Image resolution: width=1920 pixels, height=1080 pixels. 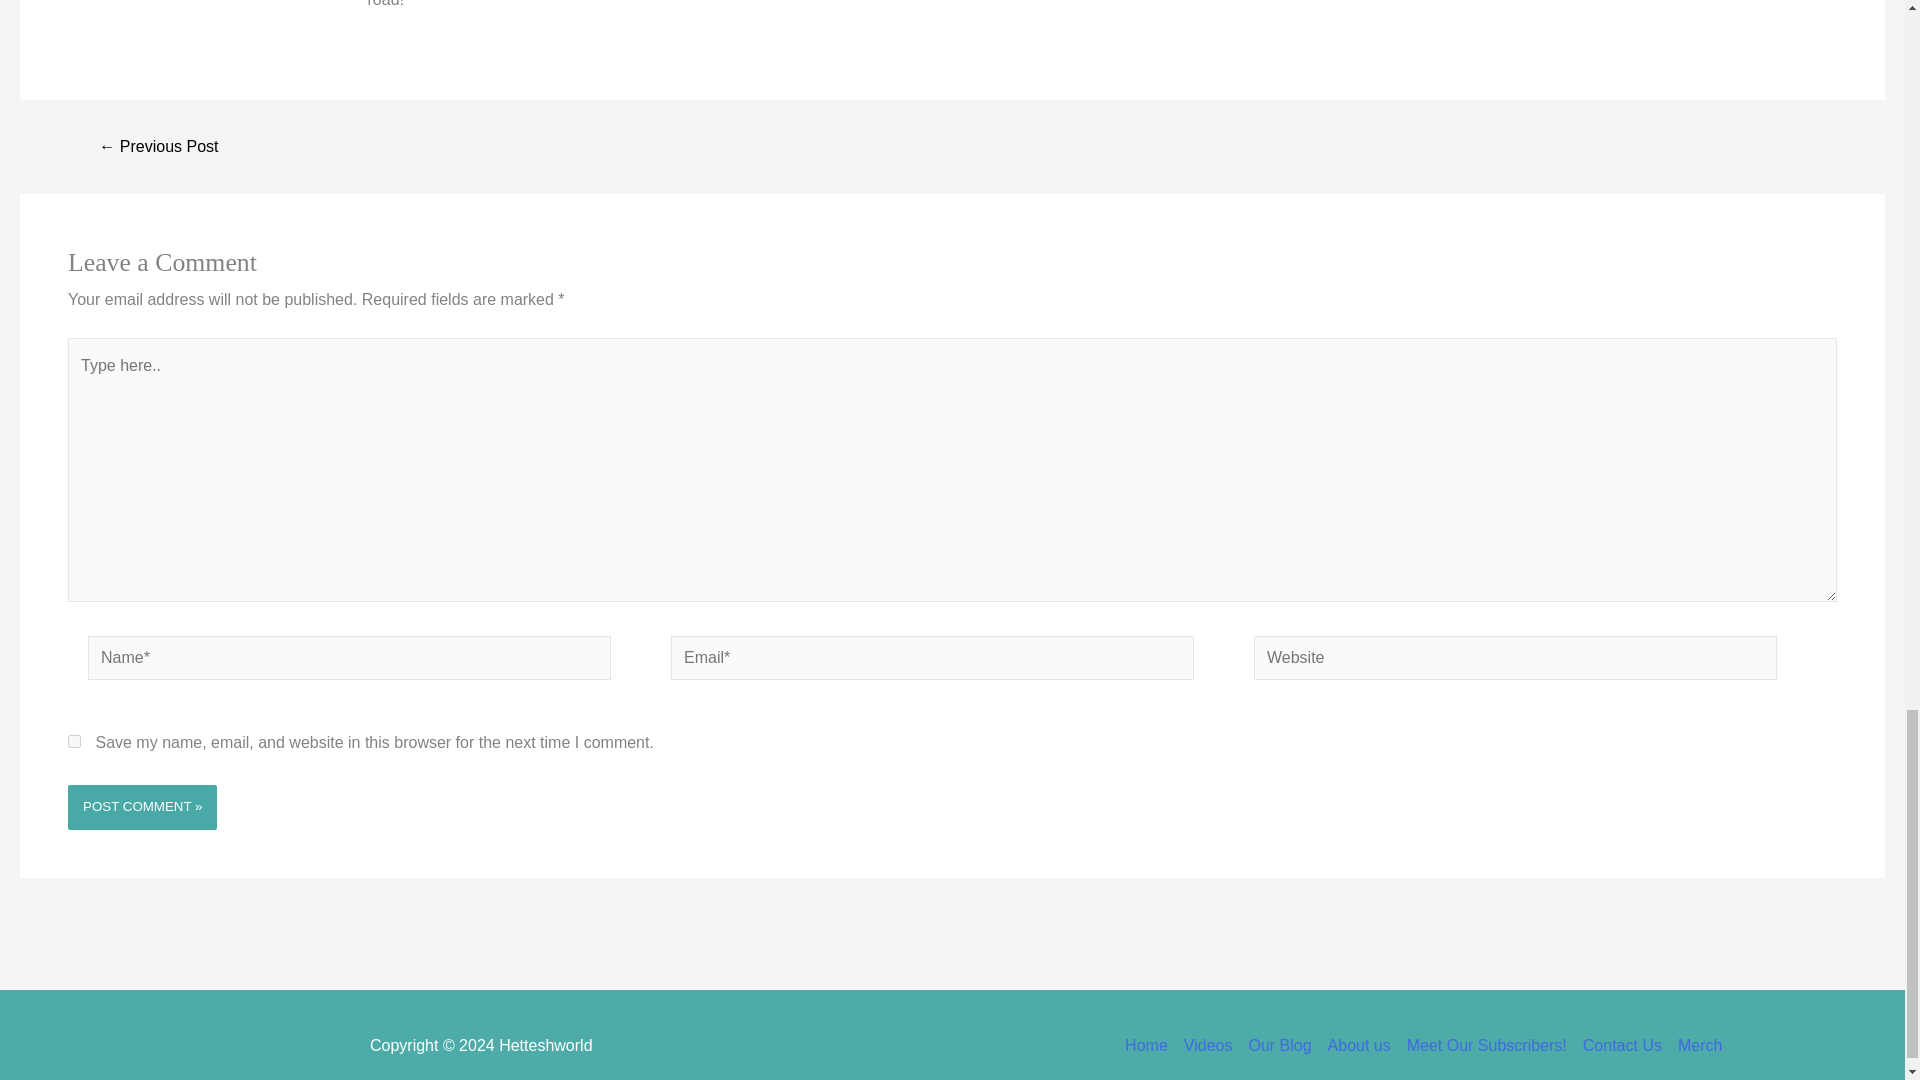 What do you see at coordinates (1280, 1046) in the screenshot?
I see `Our Blog` at bounding box center [1280, 1046].